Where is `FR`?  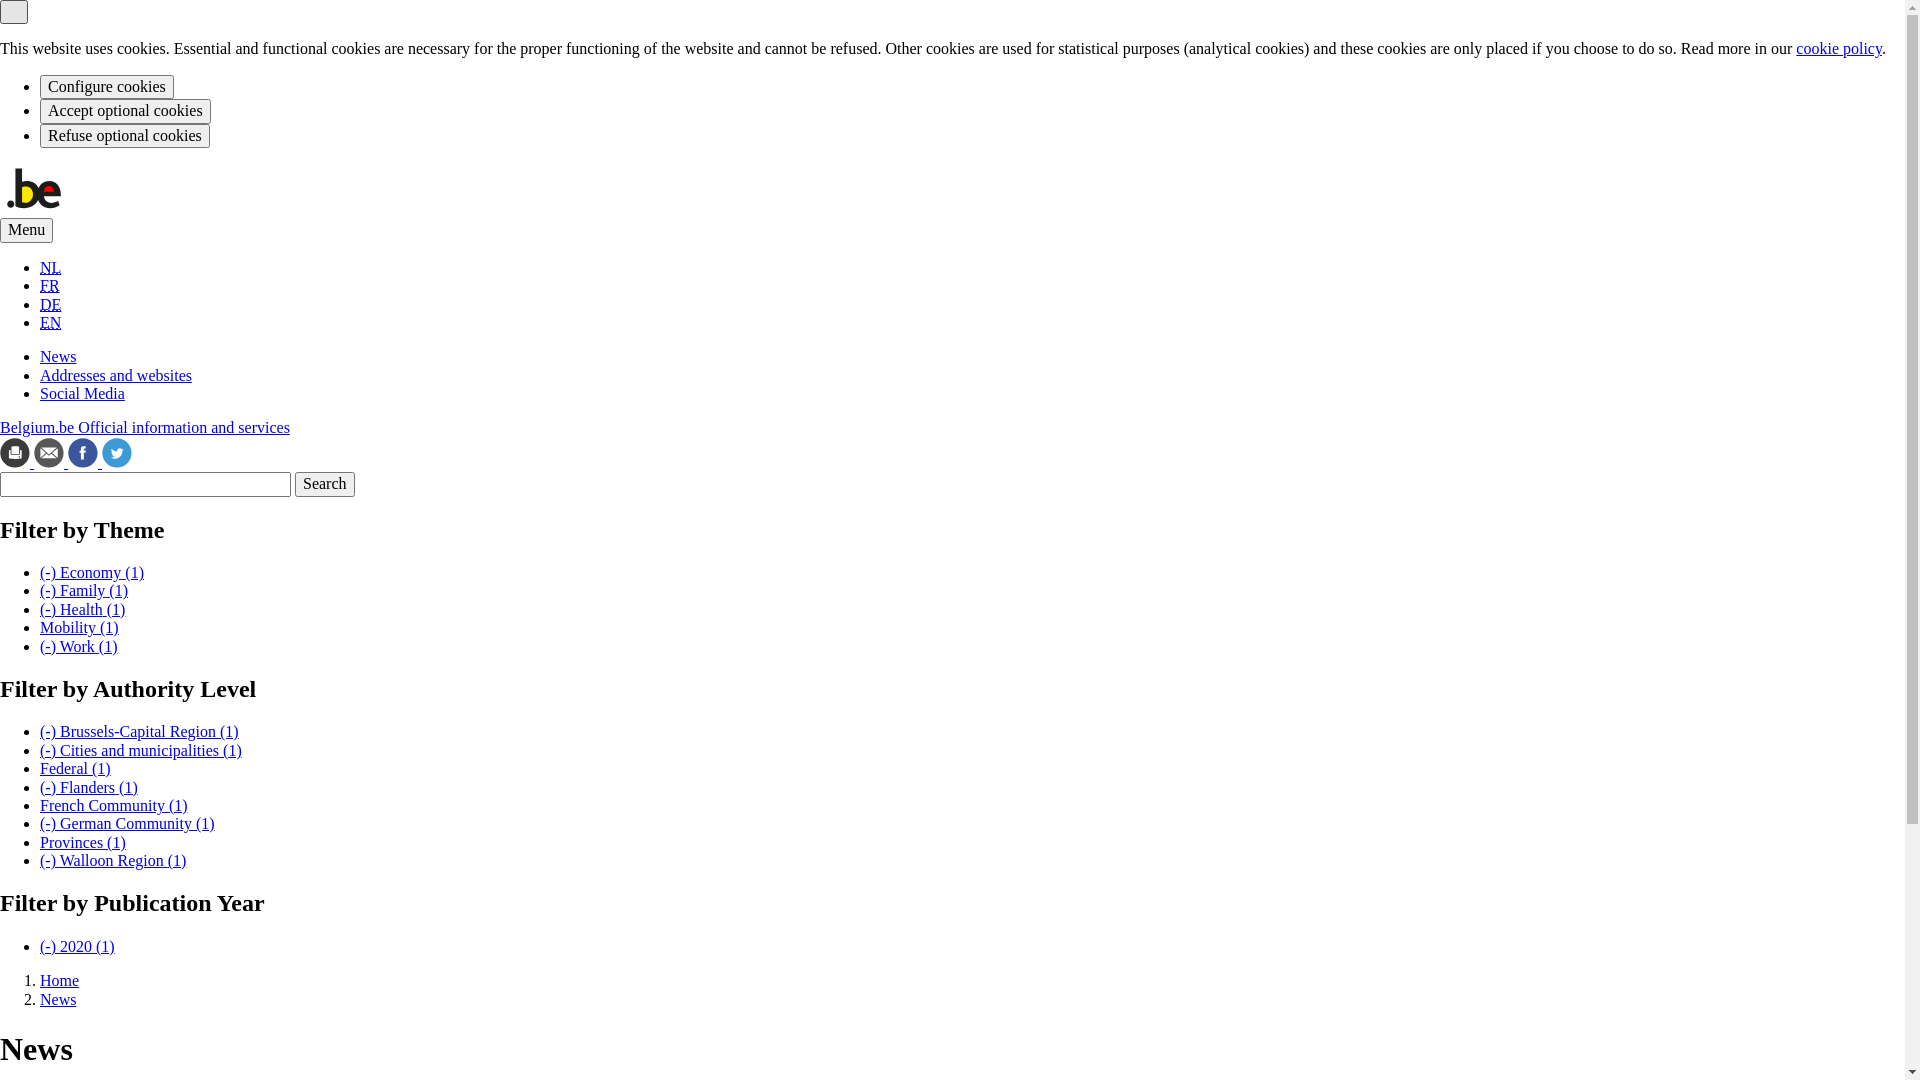
FR is located at coordinates (50, 286).